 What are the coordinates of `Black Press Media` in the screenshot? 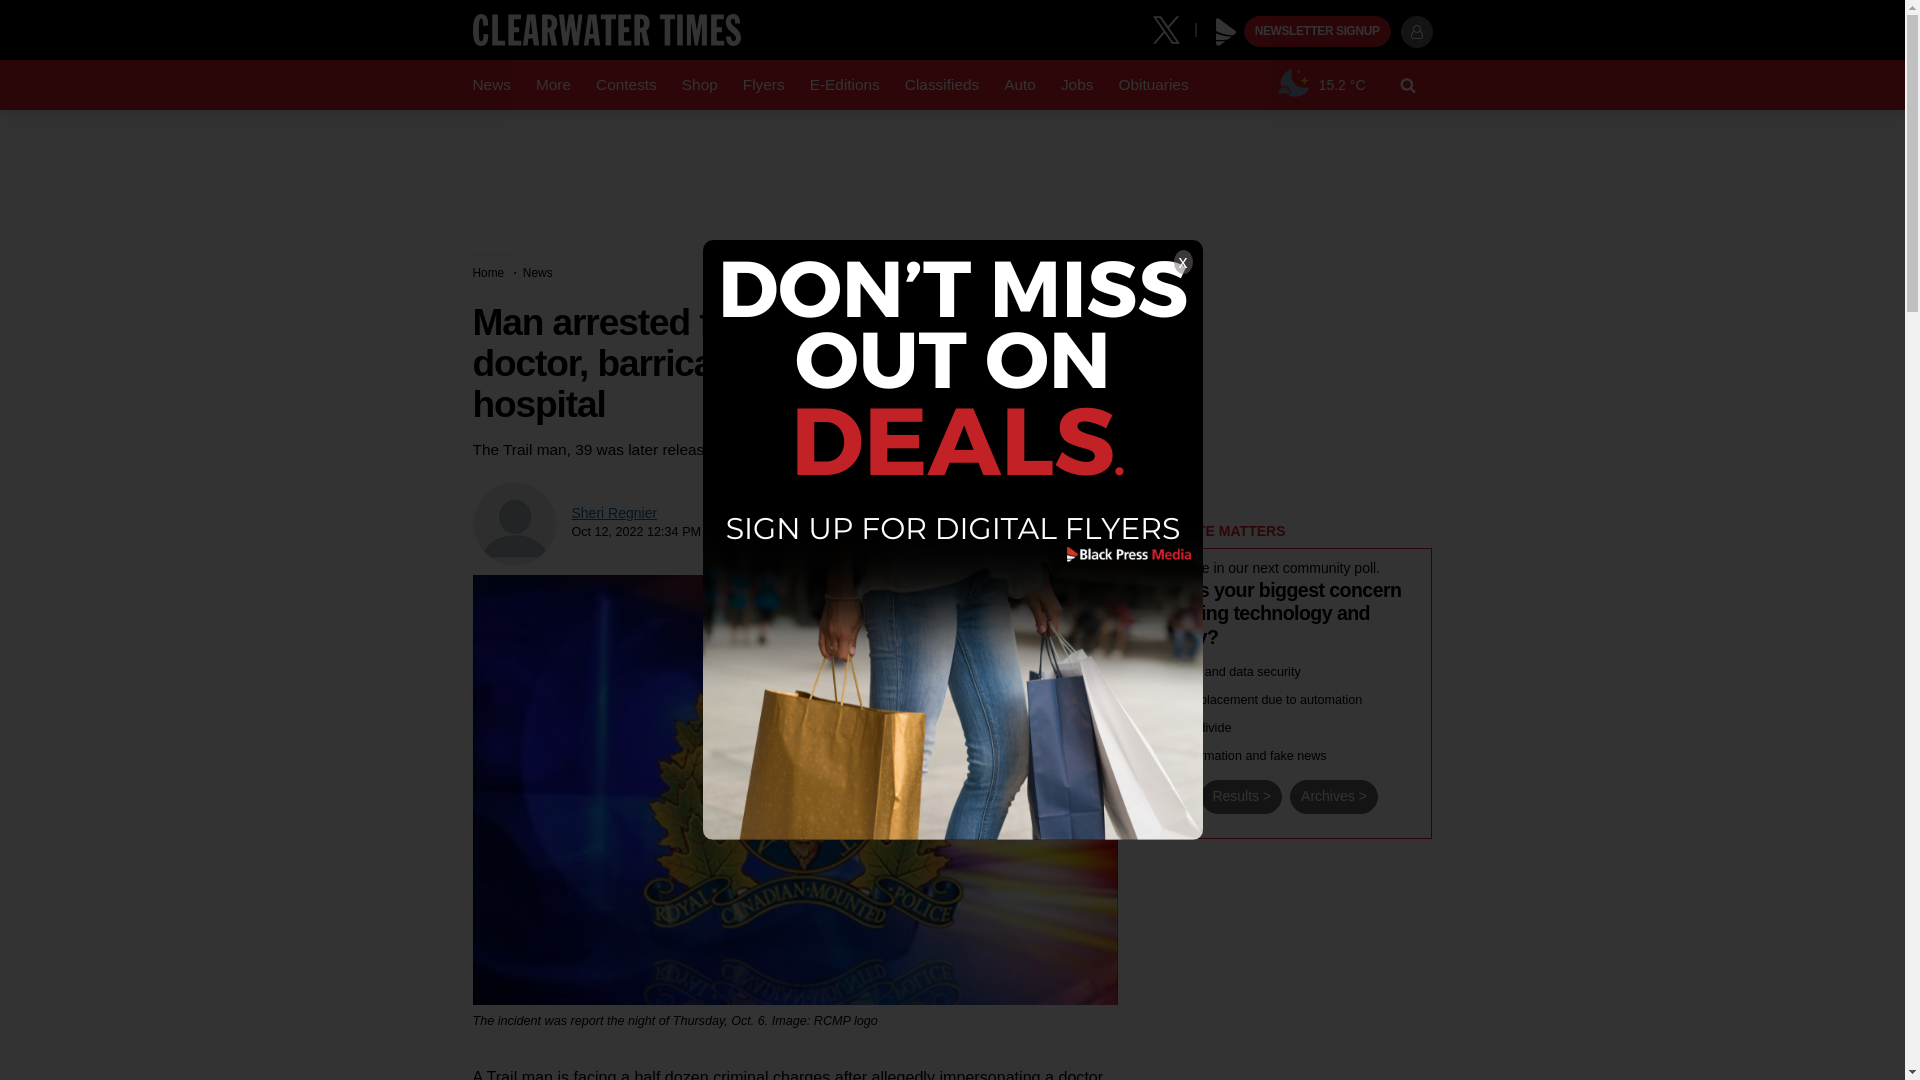 It's located at (1226, 32).